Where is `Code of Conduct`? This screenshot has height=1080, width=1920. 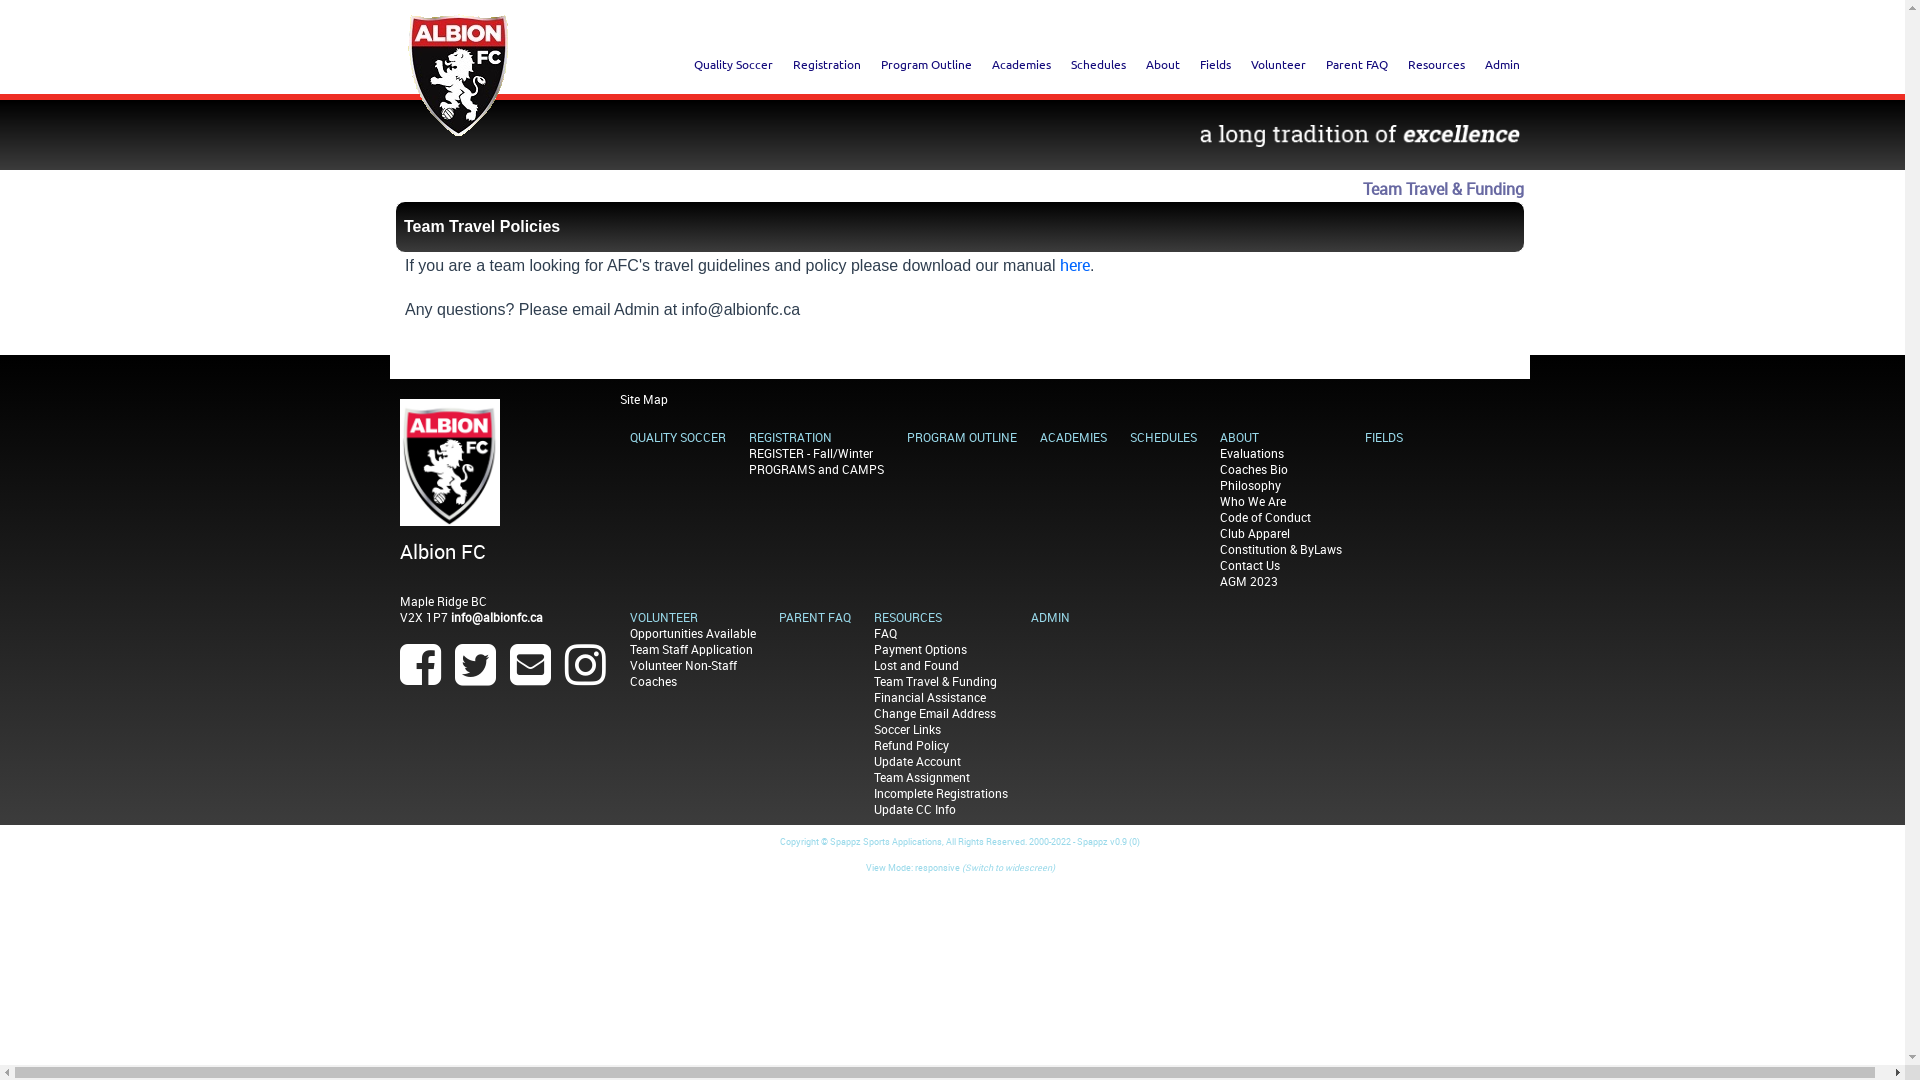 Code of Conduct is located at coordinates (1266, 516).